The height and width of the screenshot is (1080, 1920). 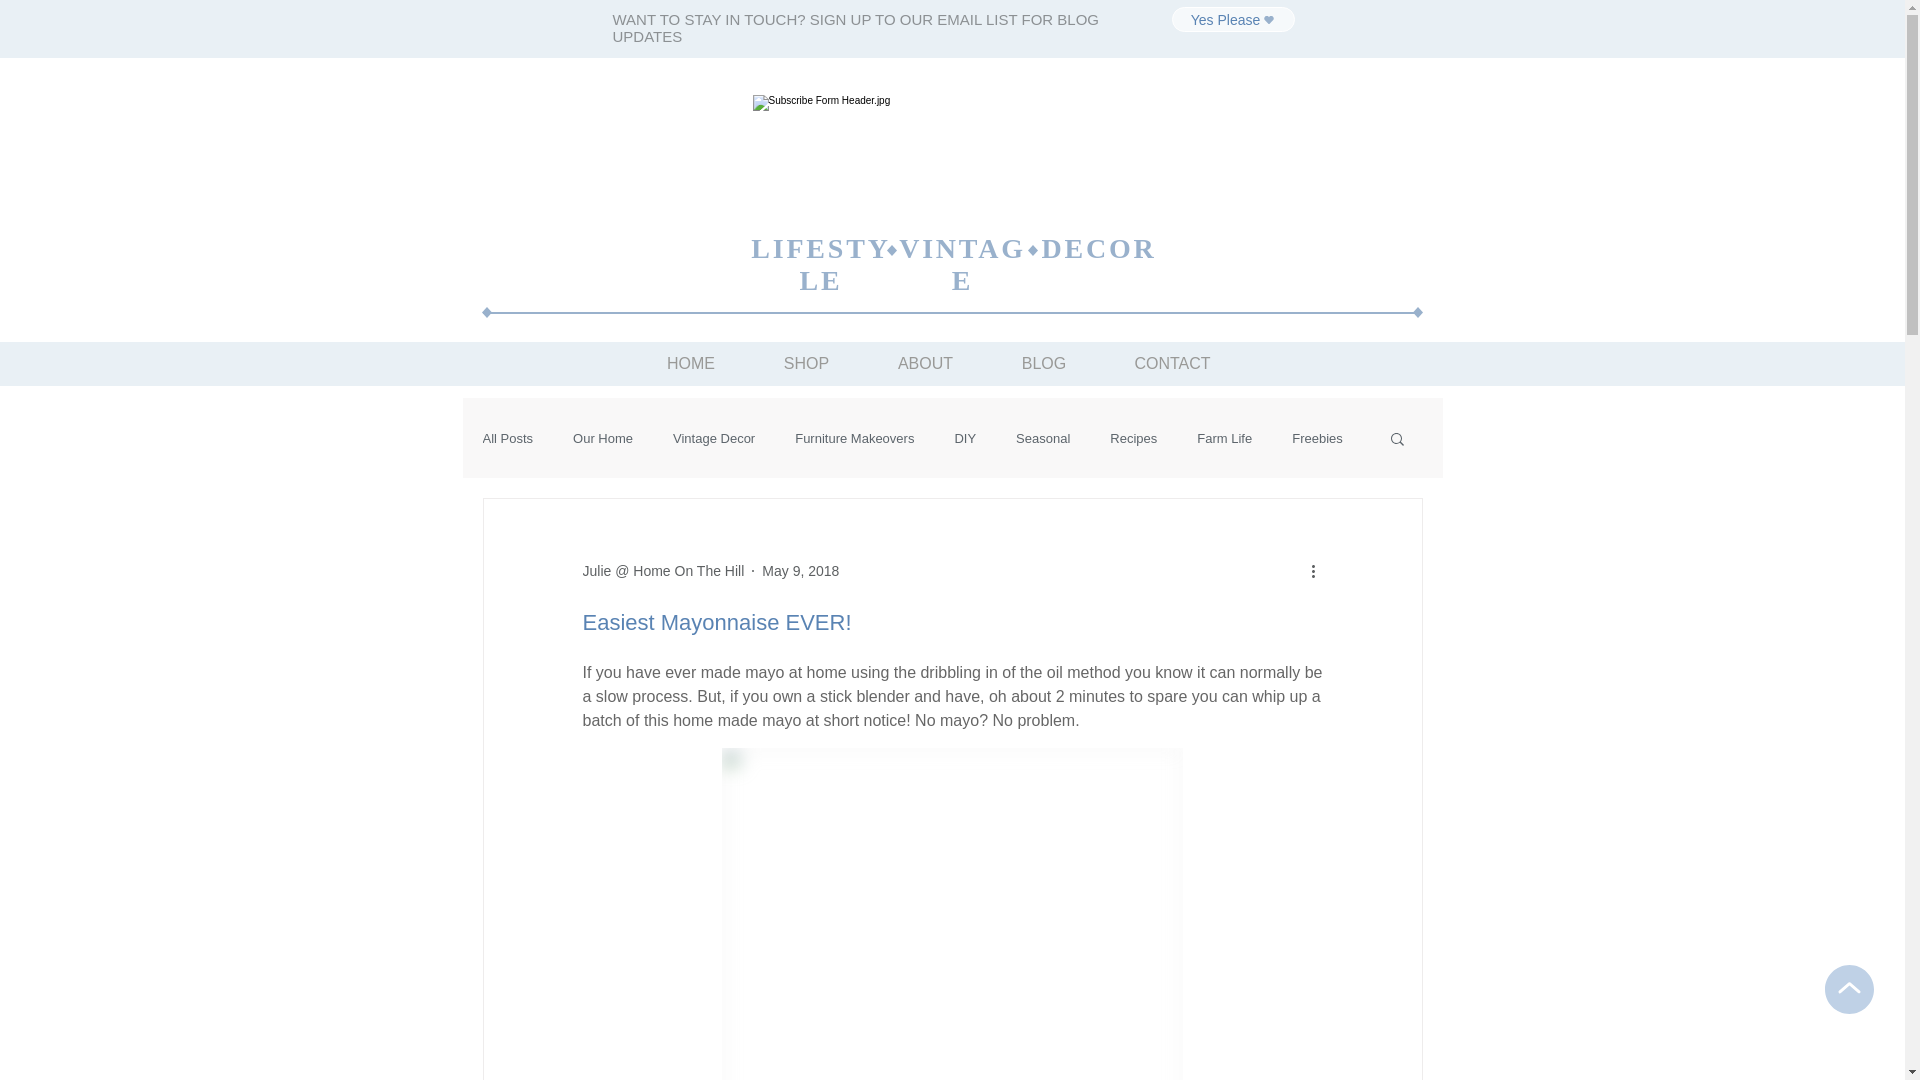 I want to click on Our Home, so click(x=603, y=438).